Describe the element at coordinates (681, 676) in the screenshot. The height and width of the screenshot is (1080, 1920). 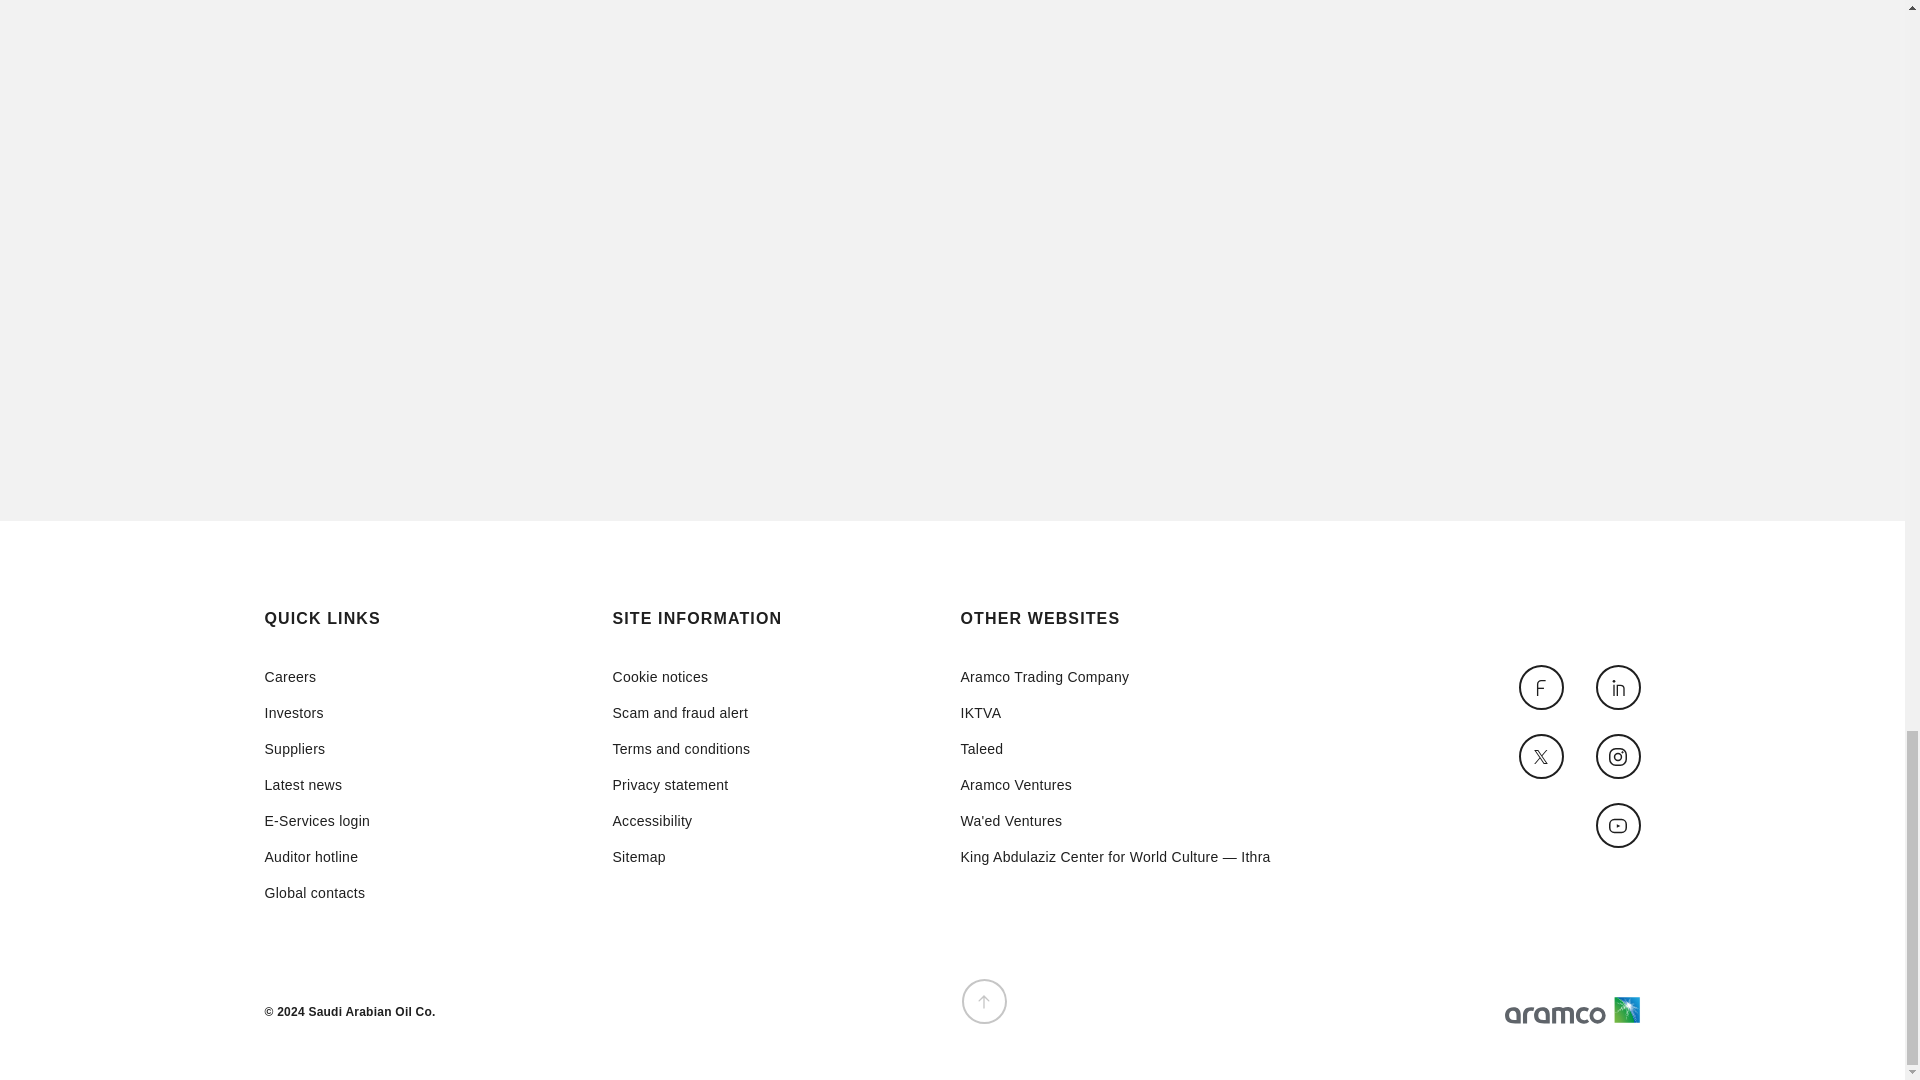
I see `Cookie notices` at that location.